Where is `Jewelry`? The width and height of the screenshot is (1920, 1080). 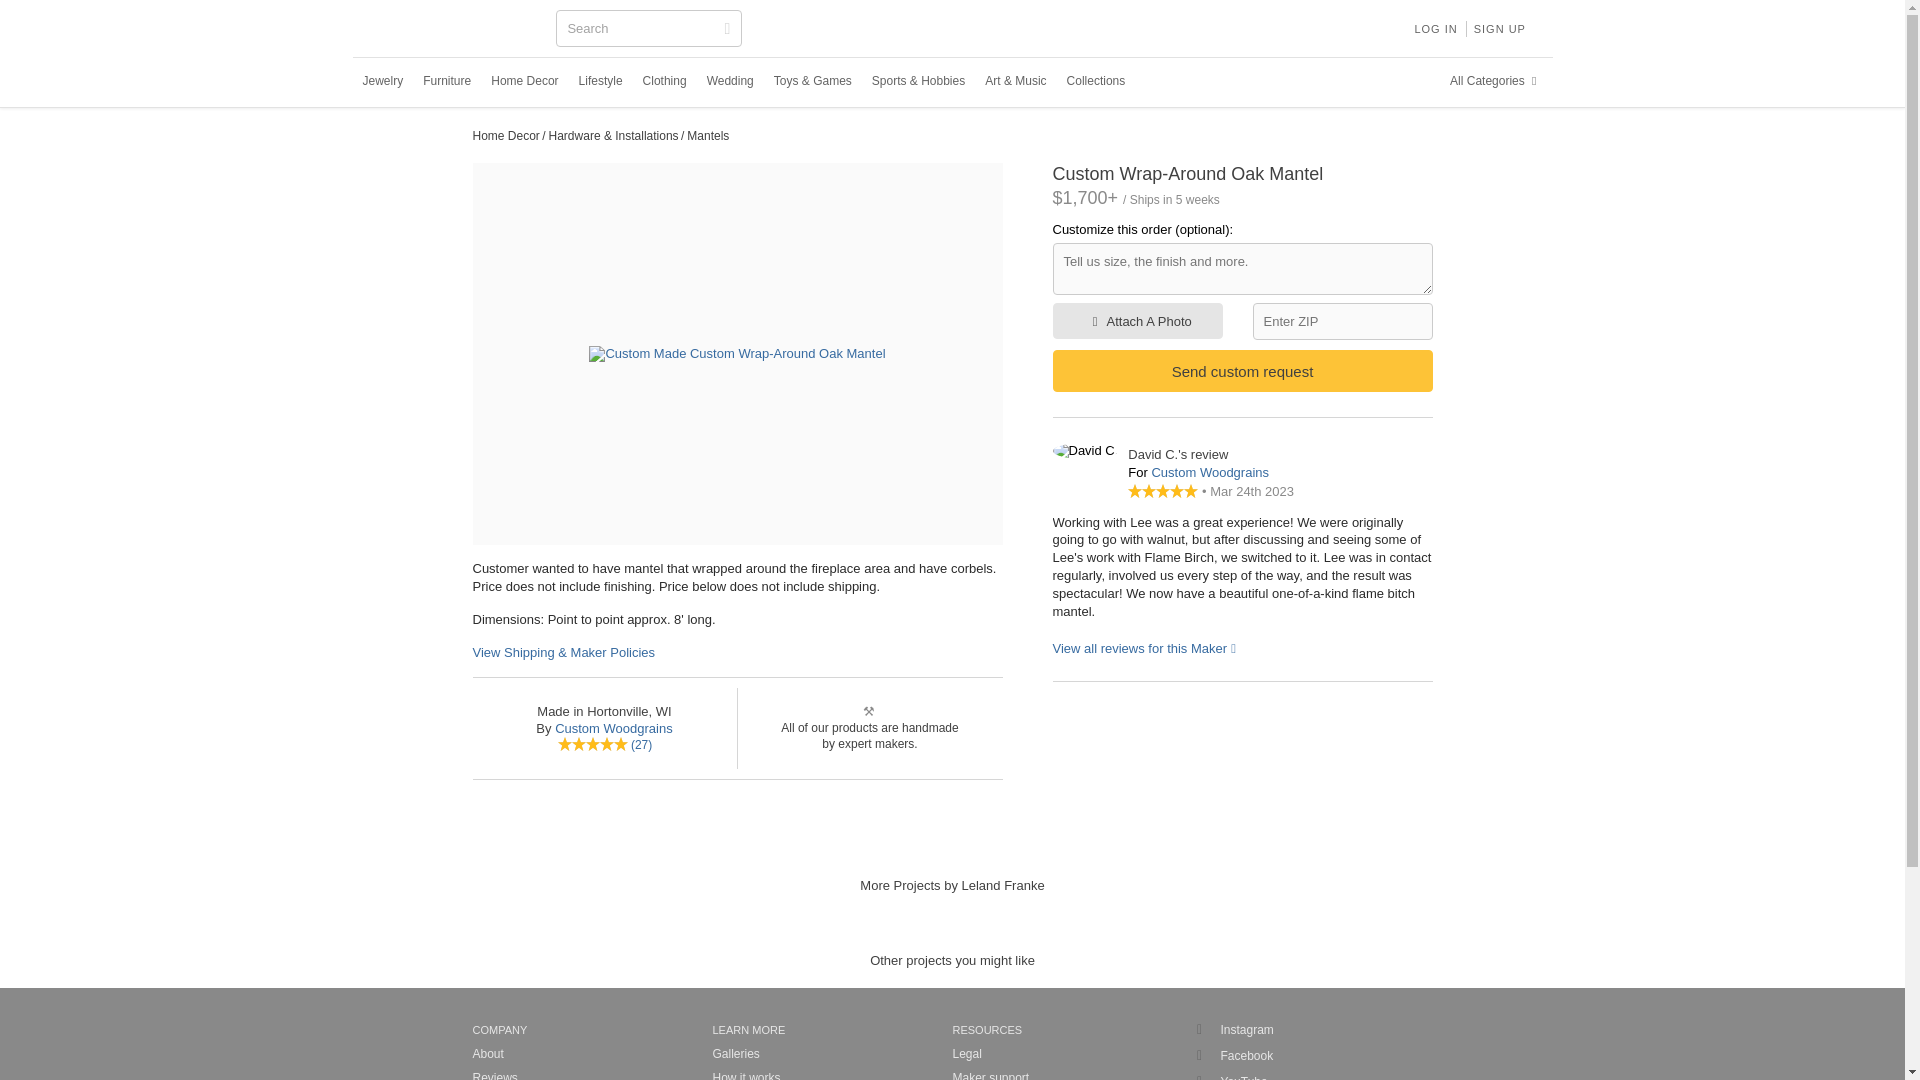 Jewelry is located at coordinates (382, 81).